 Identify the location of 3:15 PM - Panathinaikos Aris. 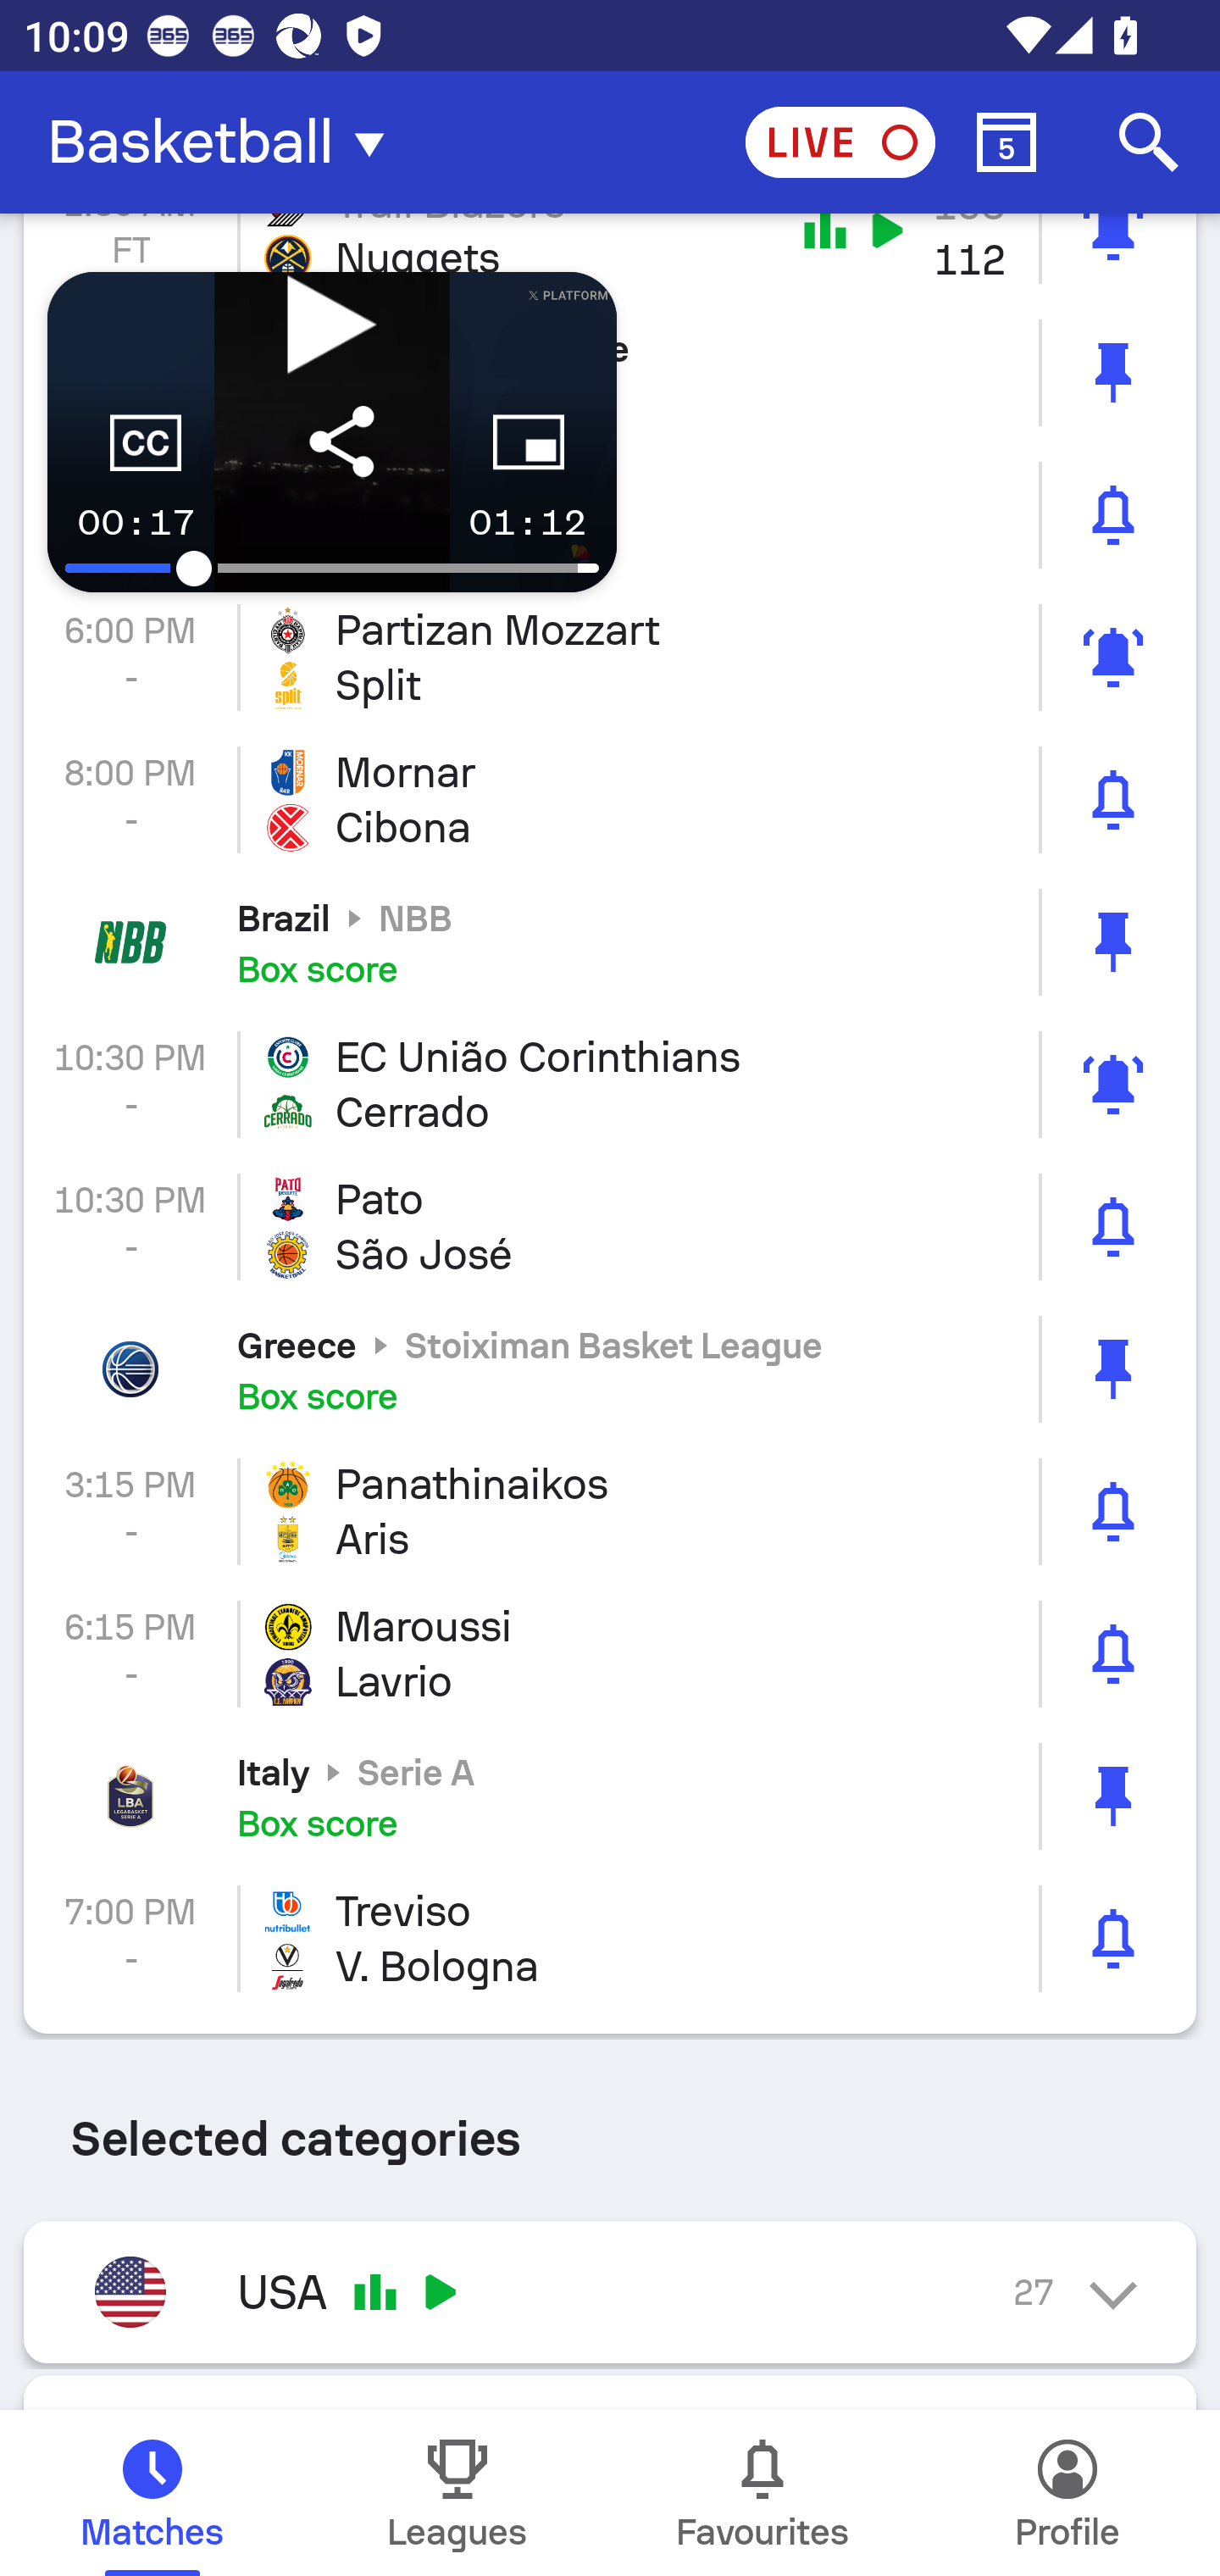
(610, 1510).